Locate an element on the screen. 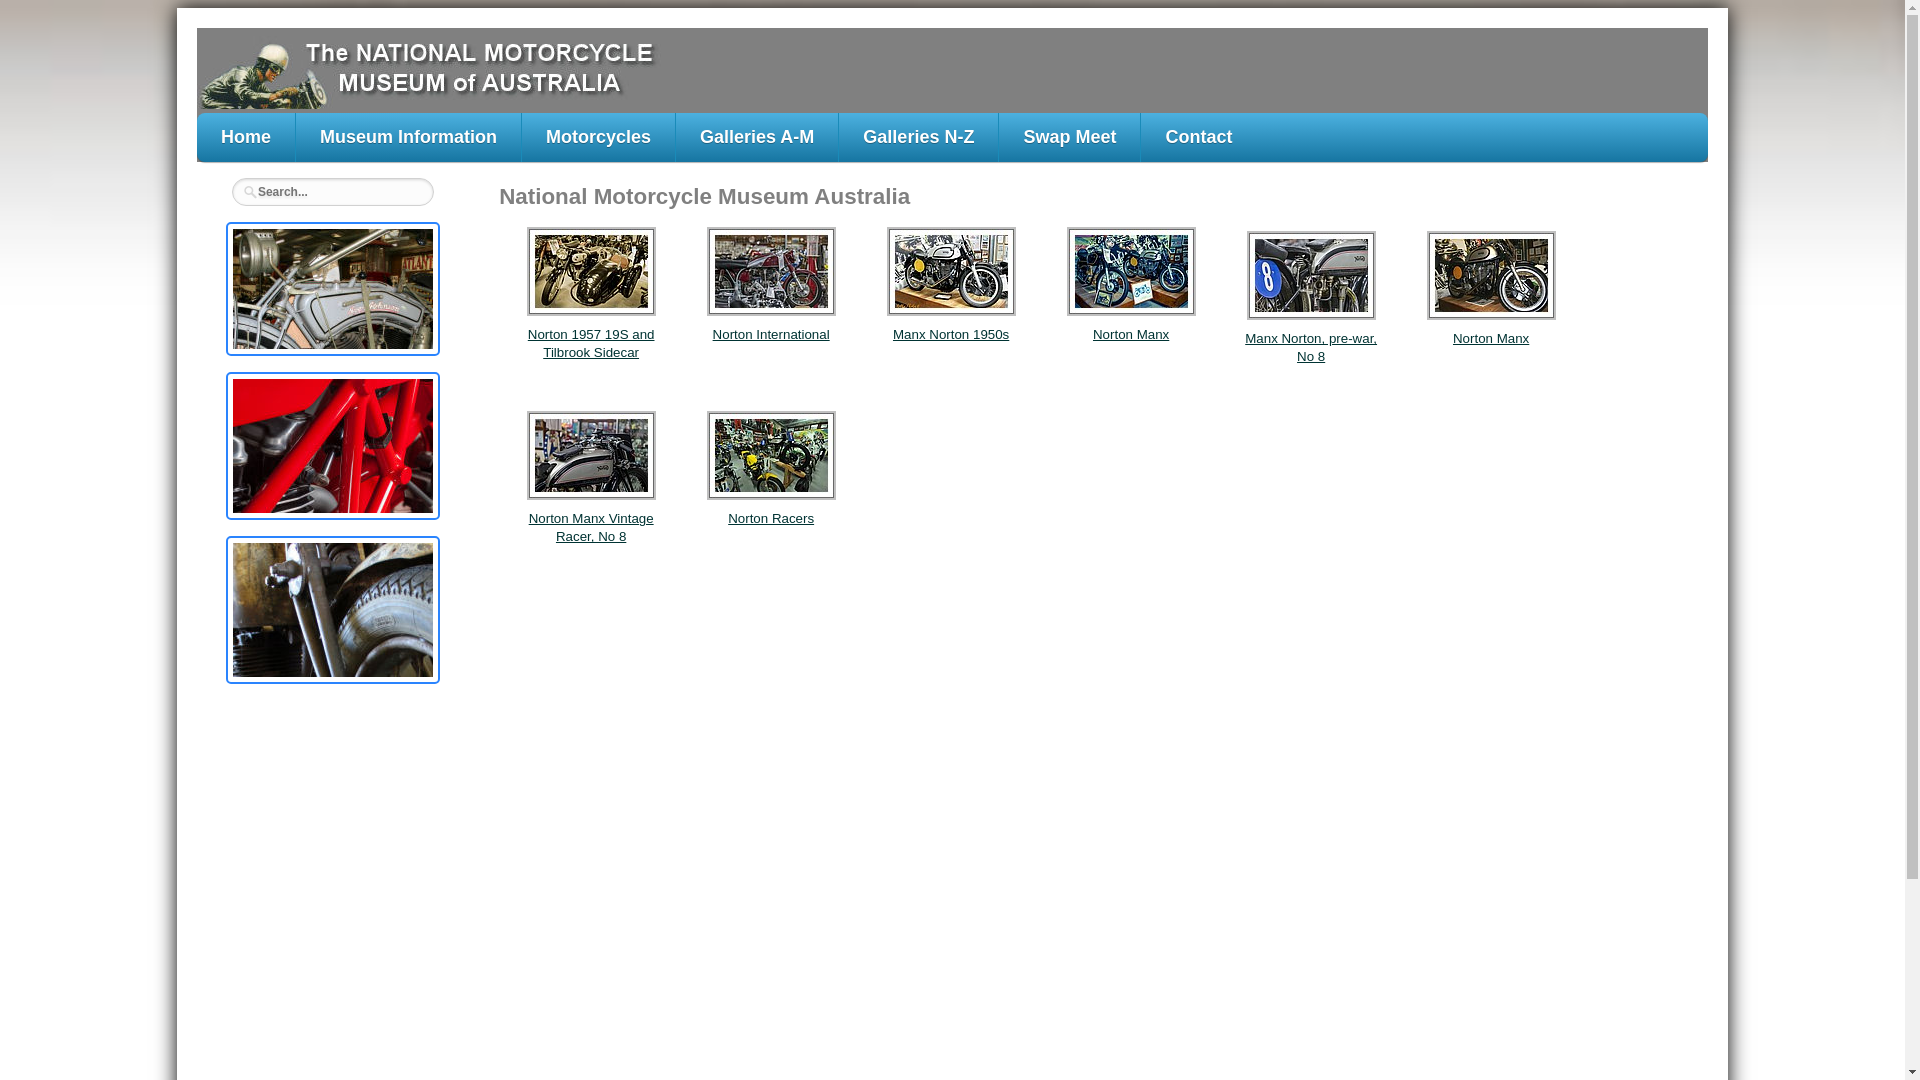 The width and height of the screenshot is (1920, 1080). Norton-Manx-1950s-Holtys.jpg is located at coordinates (952, 272).